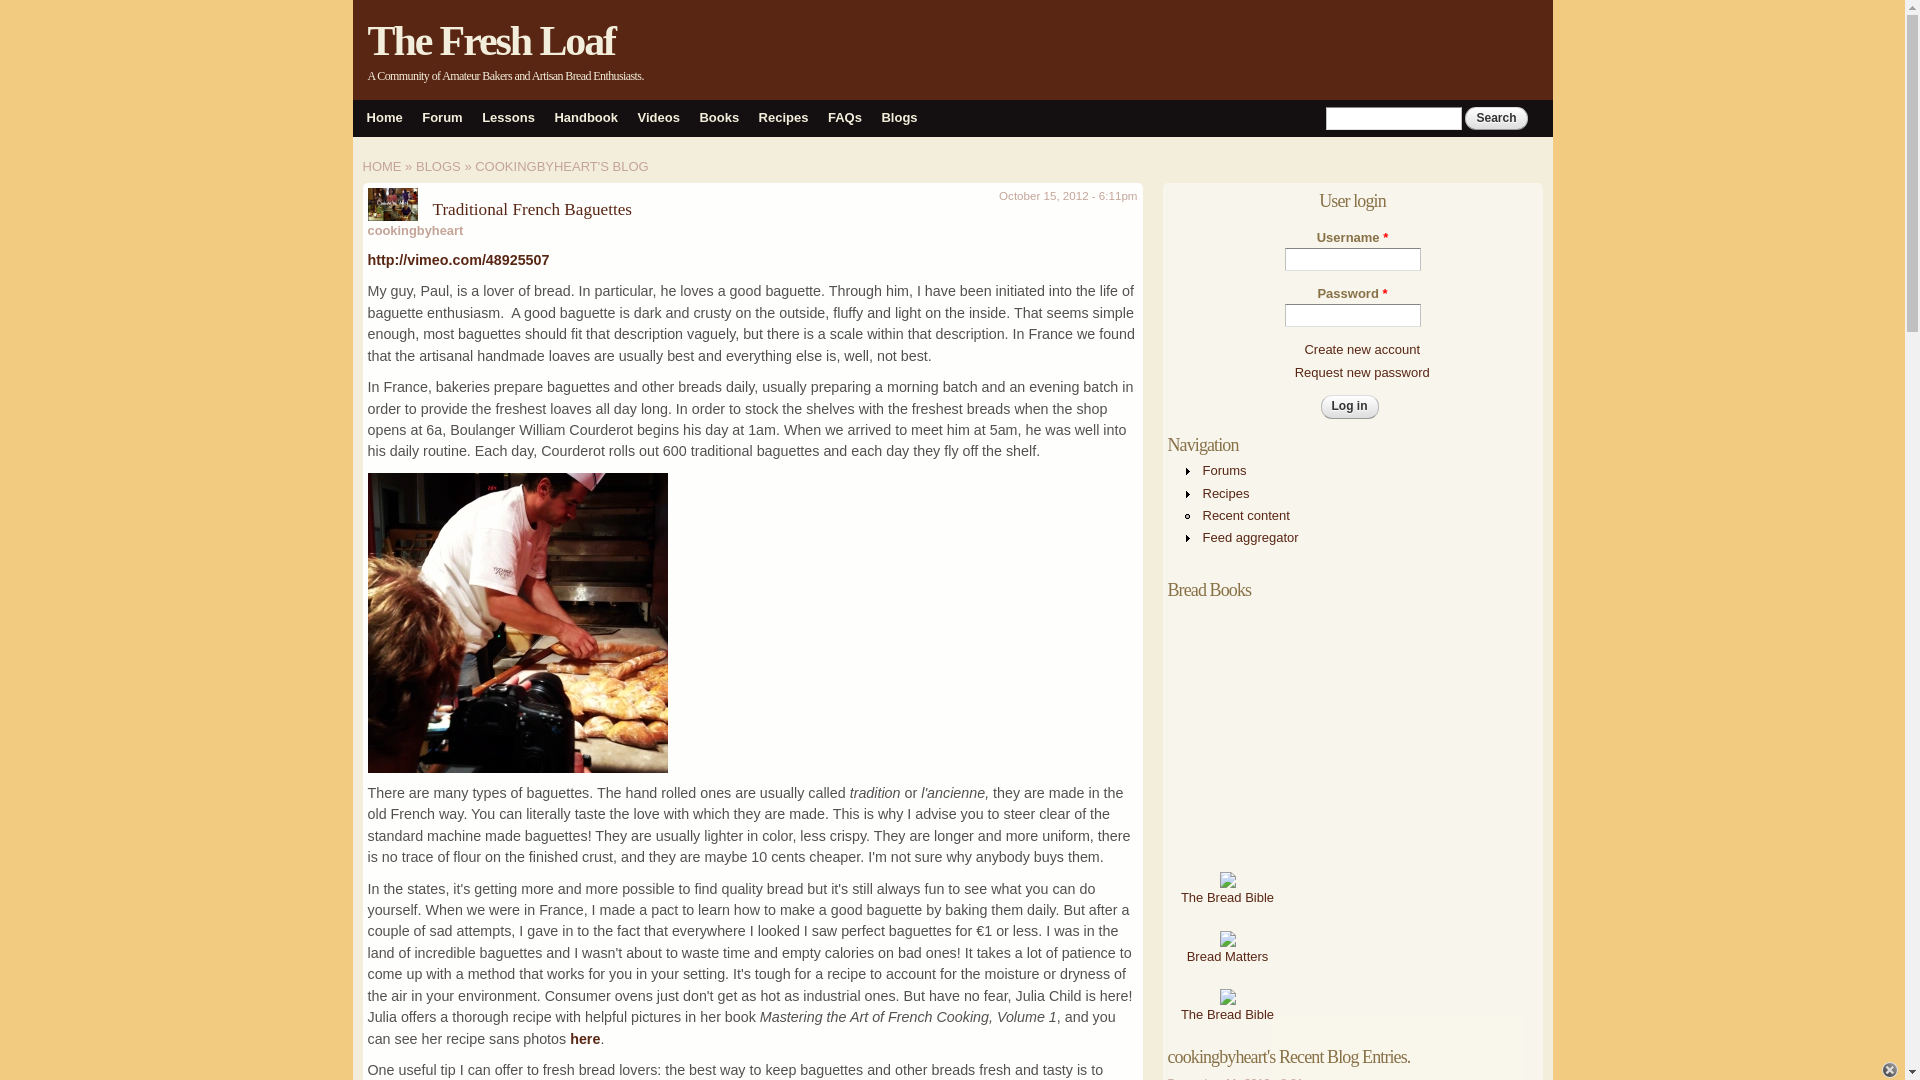  I want to click on Enter the terms you wish to search for., so click(1394, 118).